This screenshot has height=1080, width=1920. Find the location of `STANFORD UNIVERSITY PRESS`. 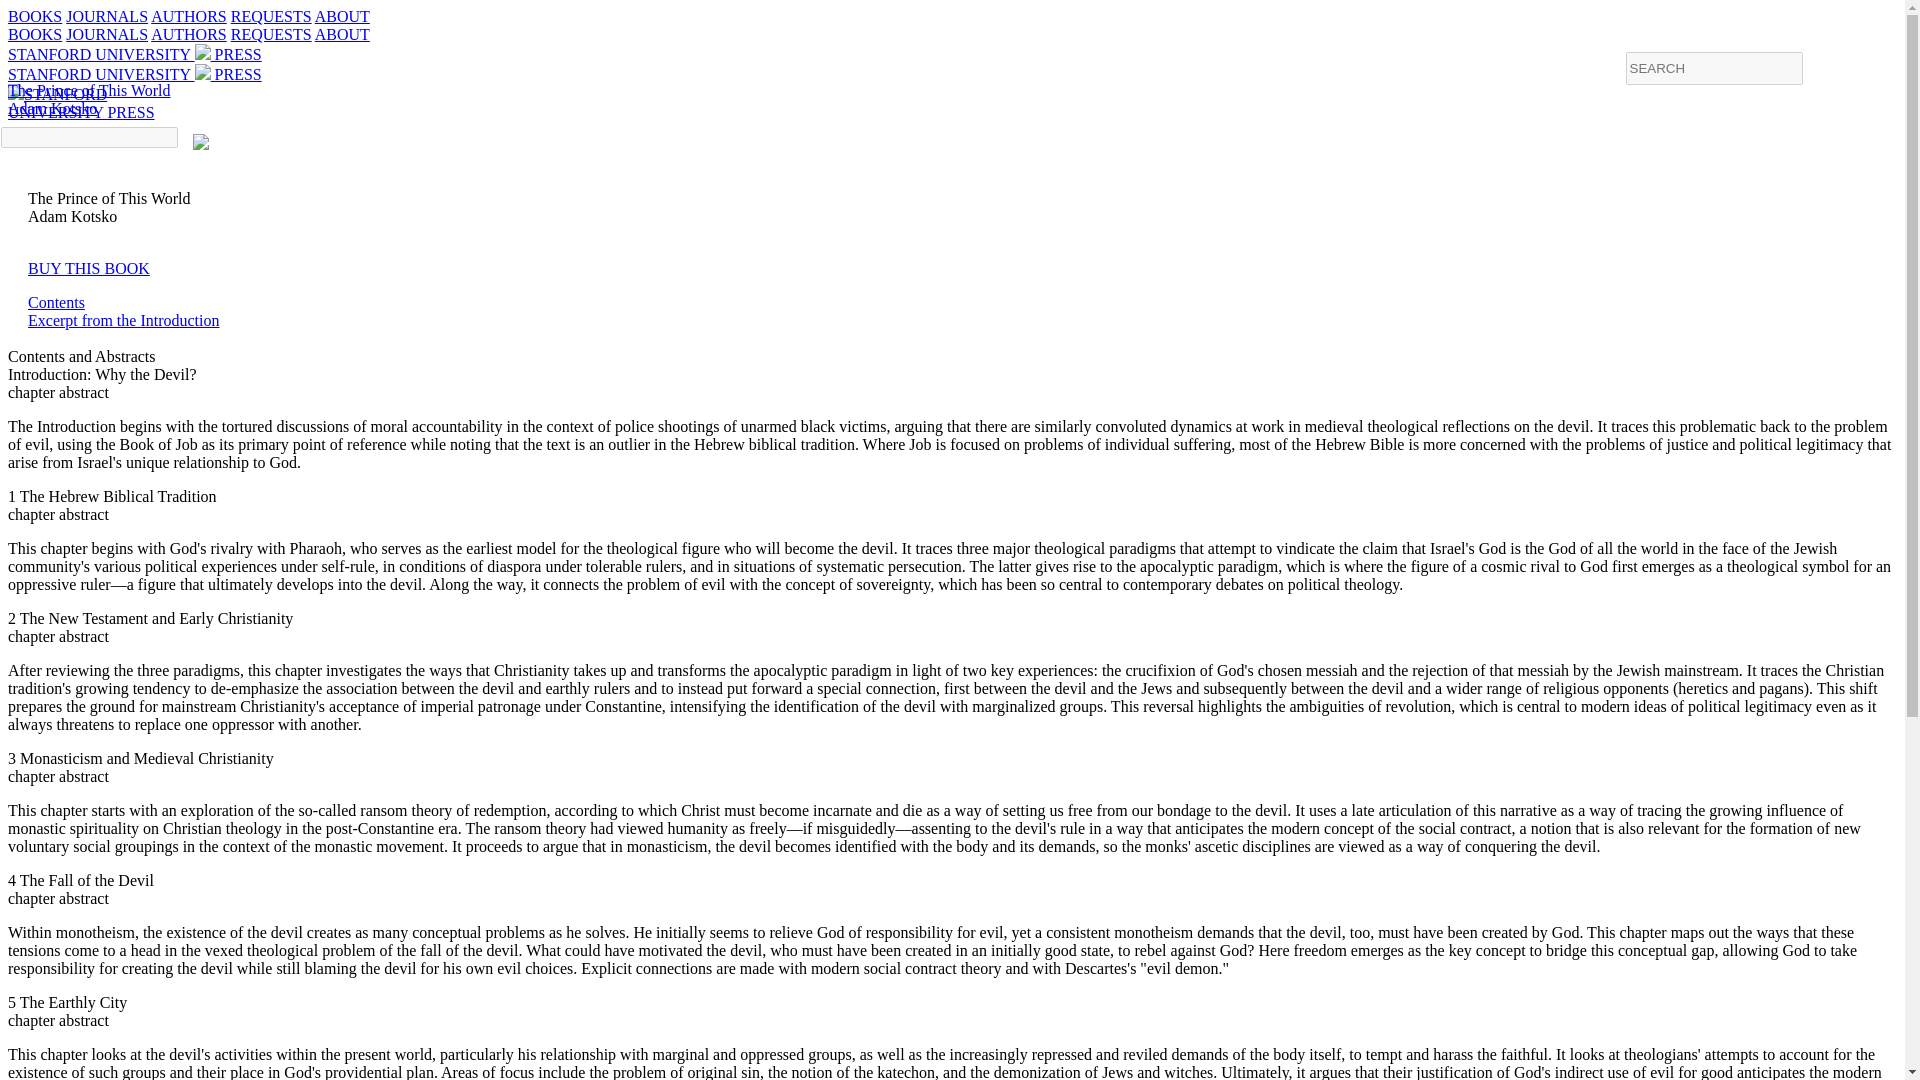

STANFORD UNIVERSITY PRESS is located at coordinates (134, 74).